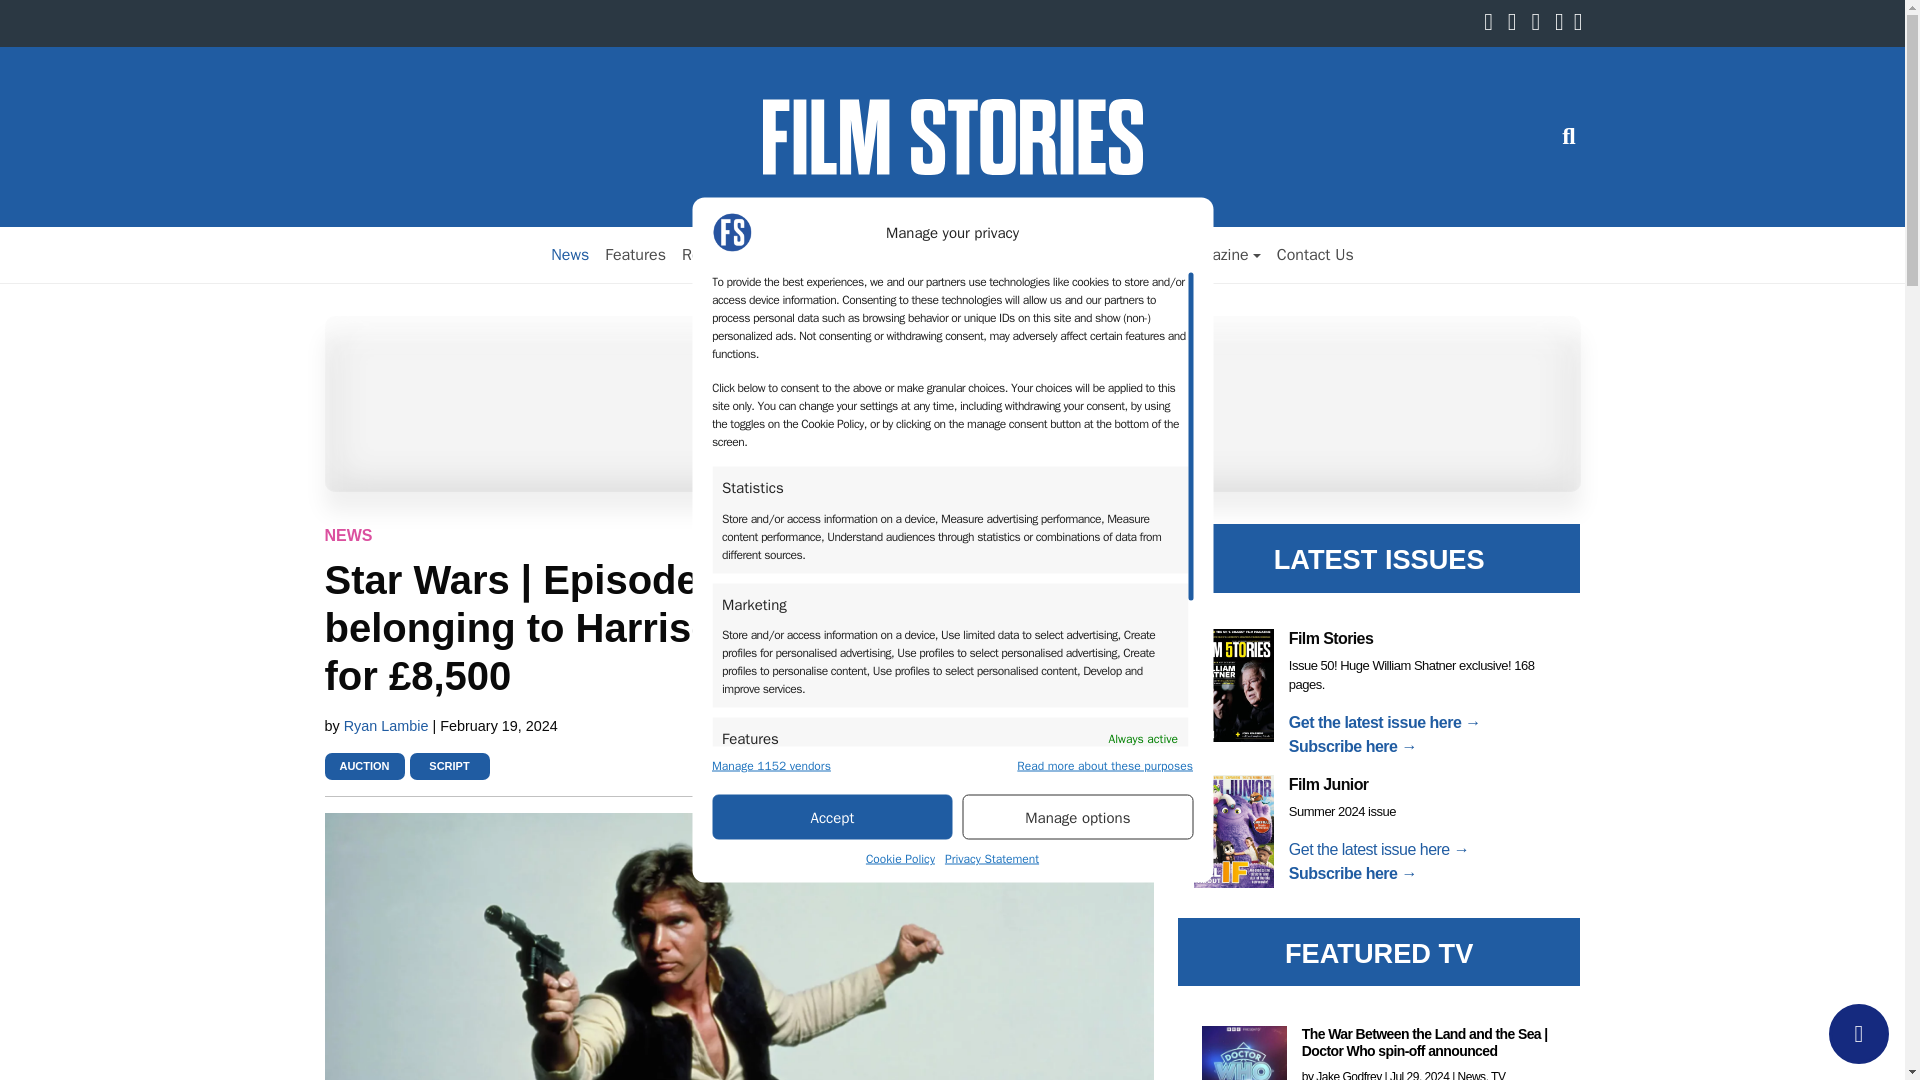  What do you see at coordinates (1564, 24) in the screenshot?
I see `Follow us on Youtube` at bounding box center [1564, 24].